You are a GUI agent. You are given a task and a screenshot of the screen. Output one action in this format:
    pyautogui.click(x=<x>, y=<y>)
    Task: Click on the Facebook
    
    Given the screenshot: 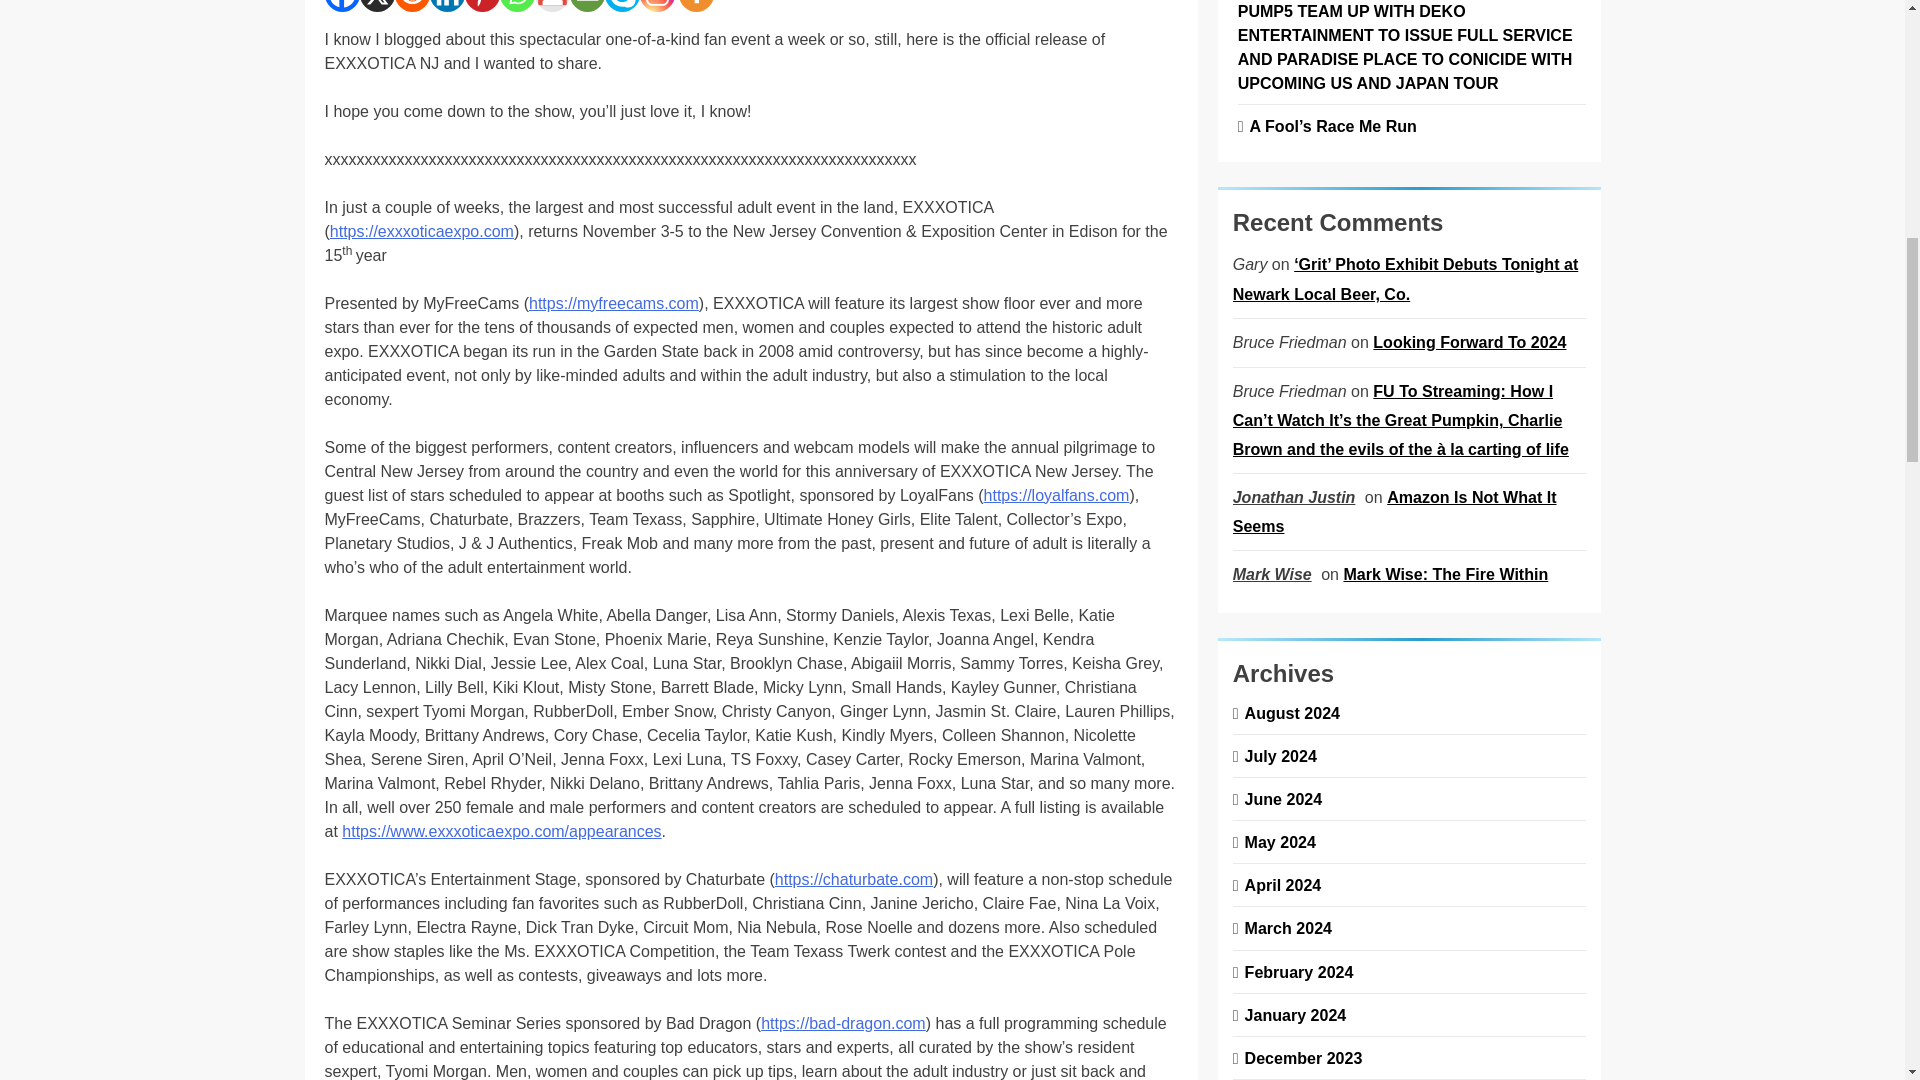 What is the action you would take?
    pyautogui.click(x=342, y=6)
    